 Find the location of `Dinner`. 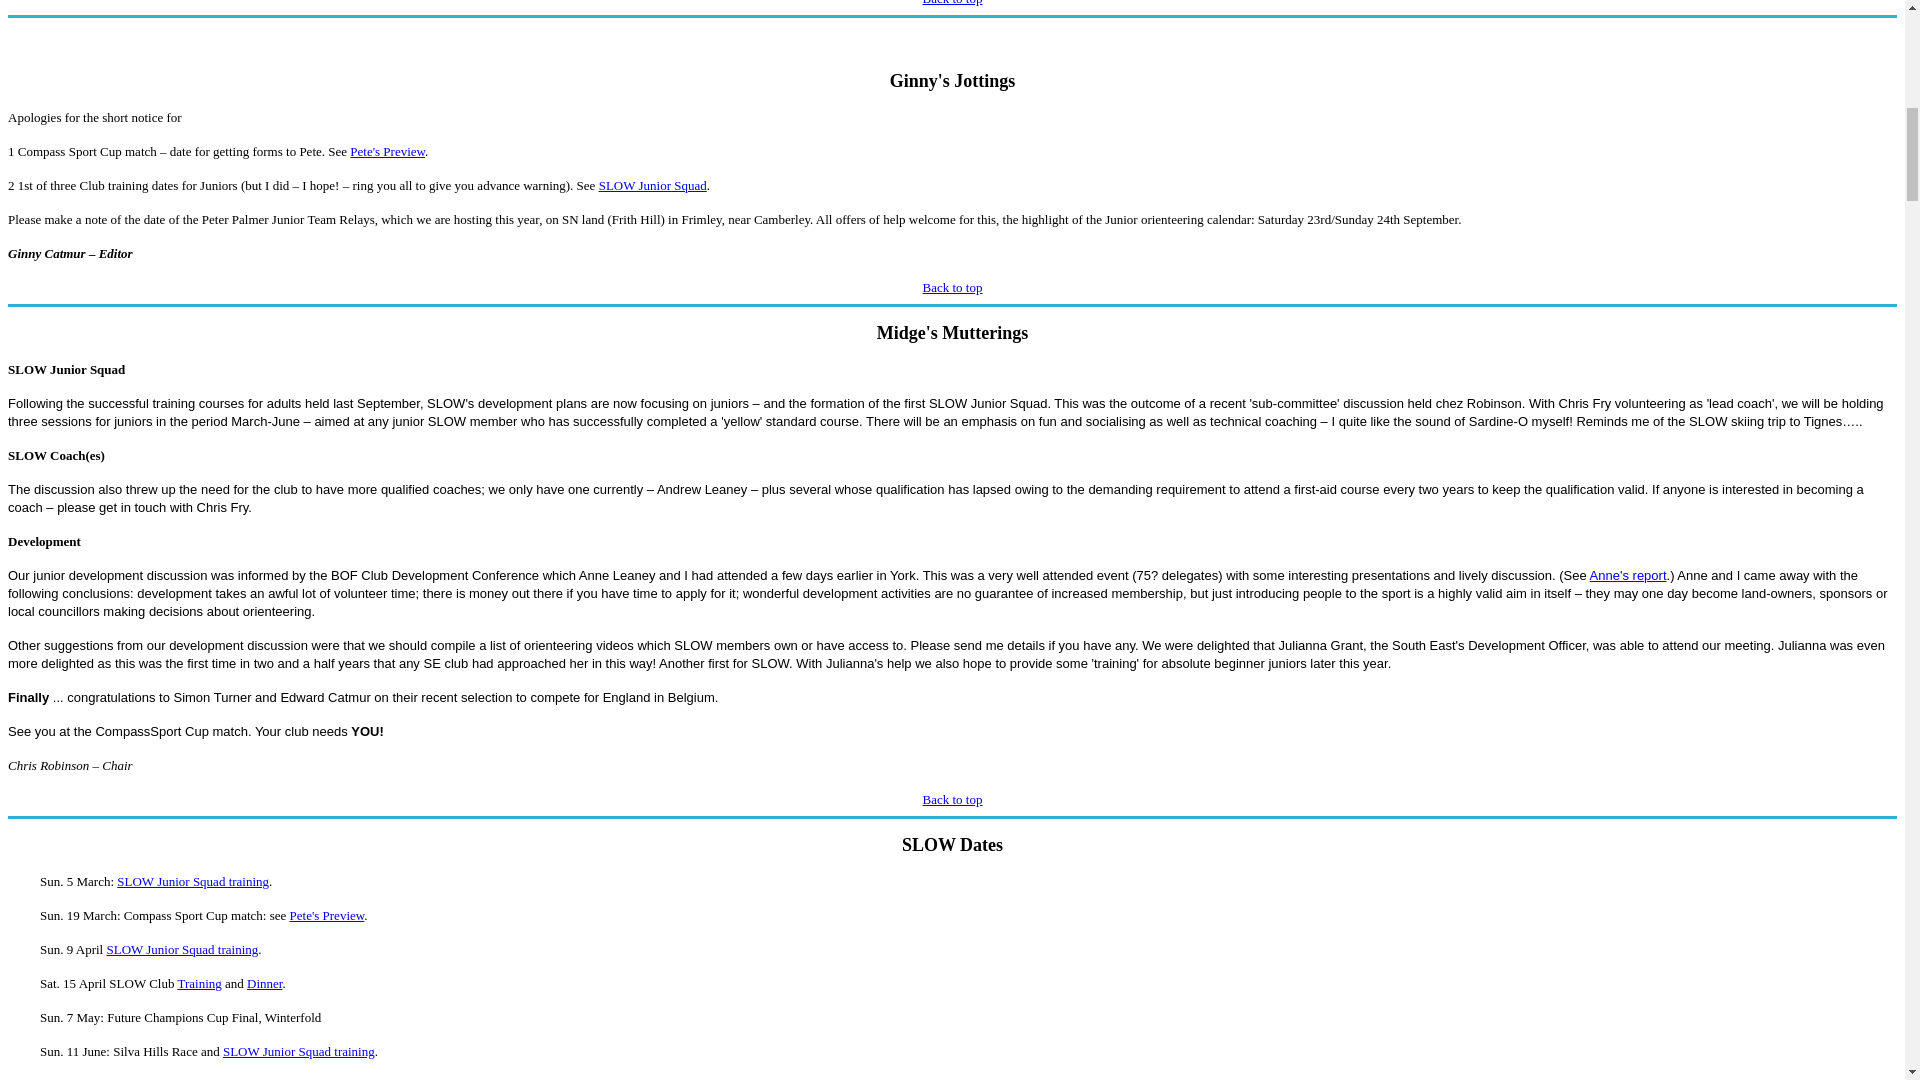

Dinner is located at coordinates (264, 984).